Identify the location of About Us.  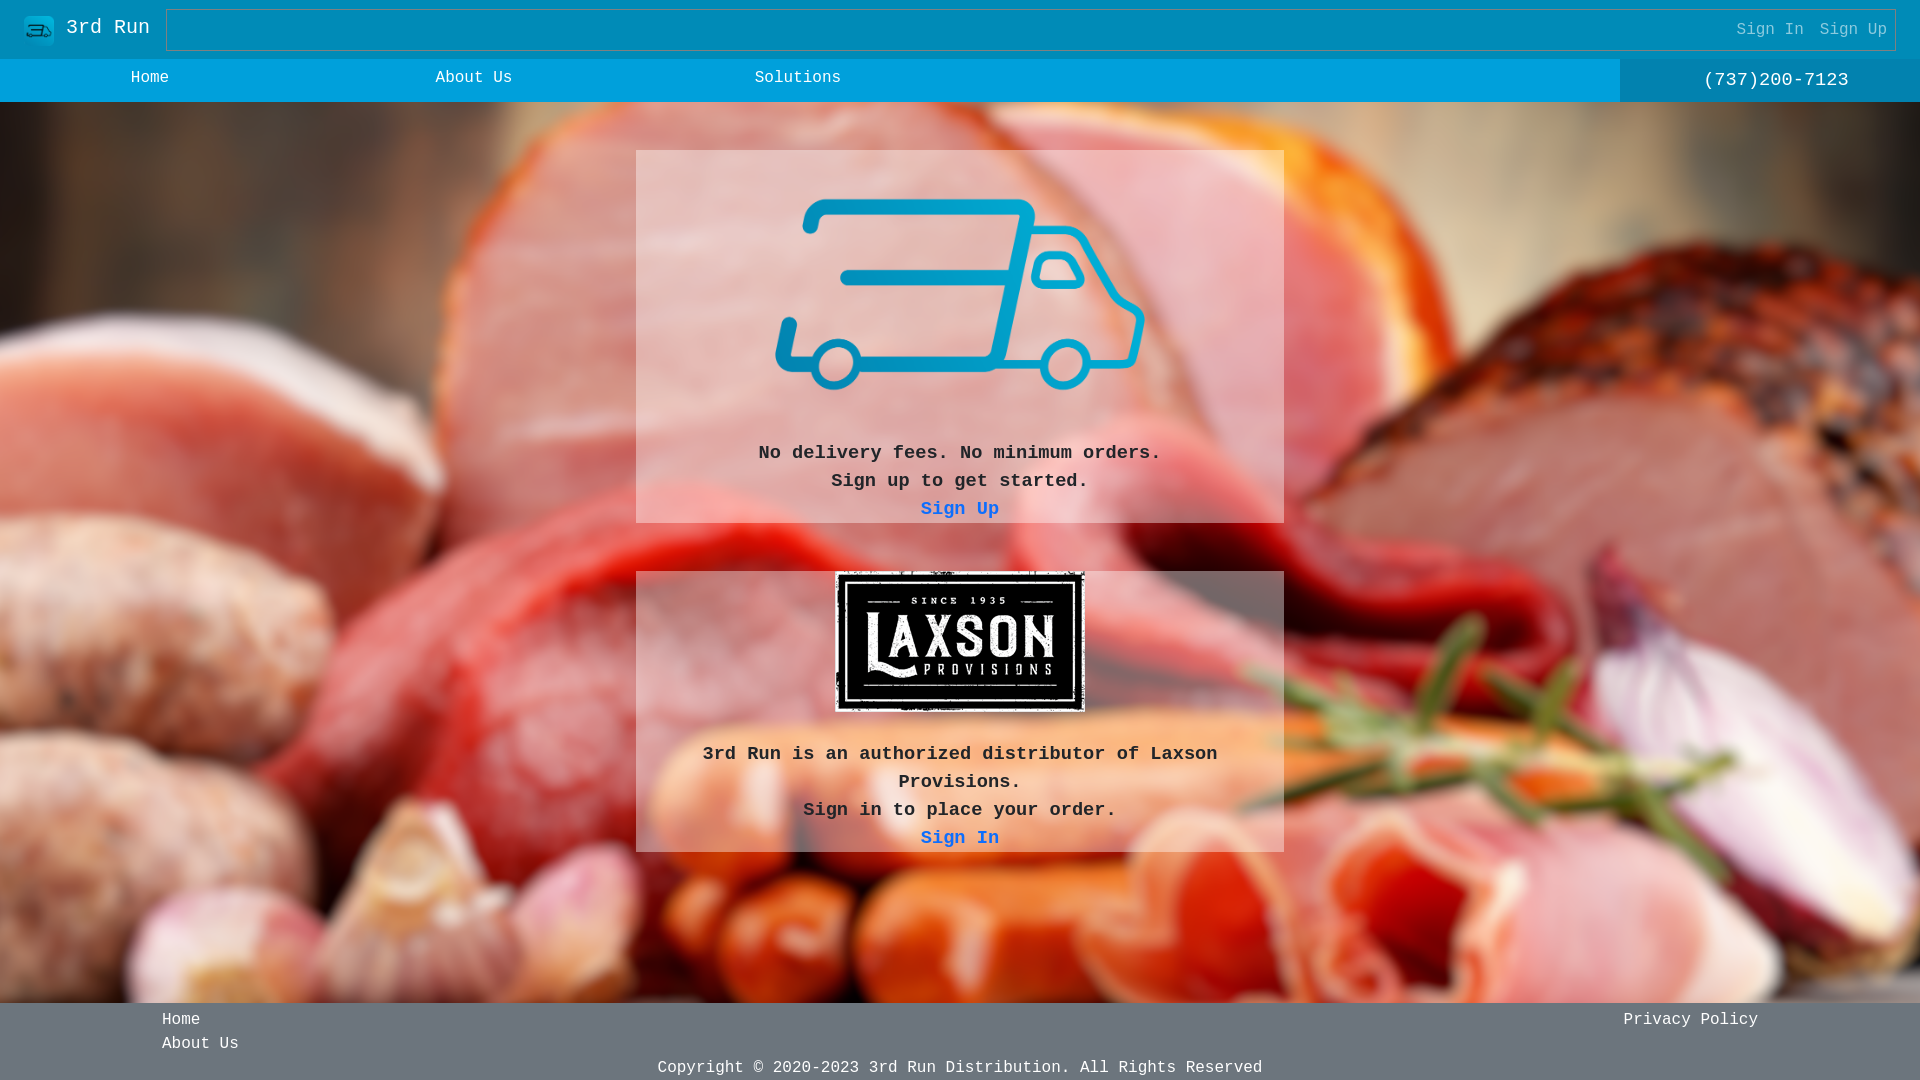
(474, 78).